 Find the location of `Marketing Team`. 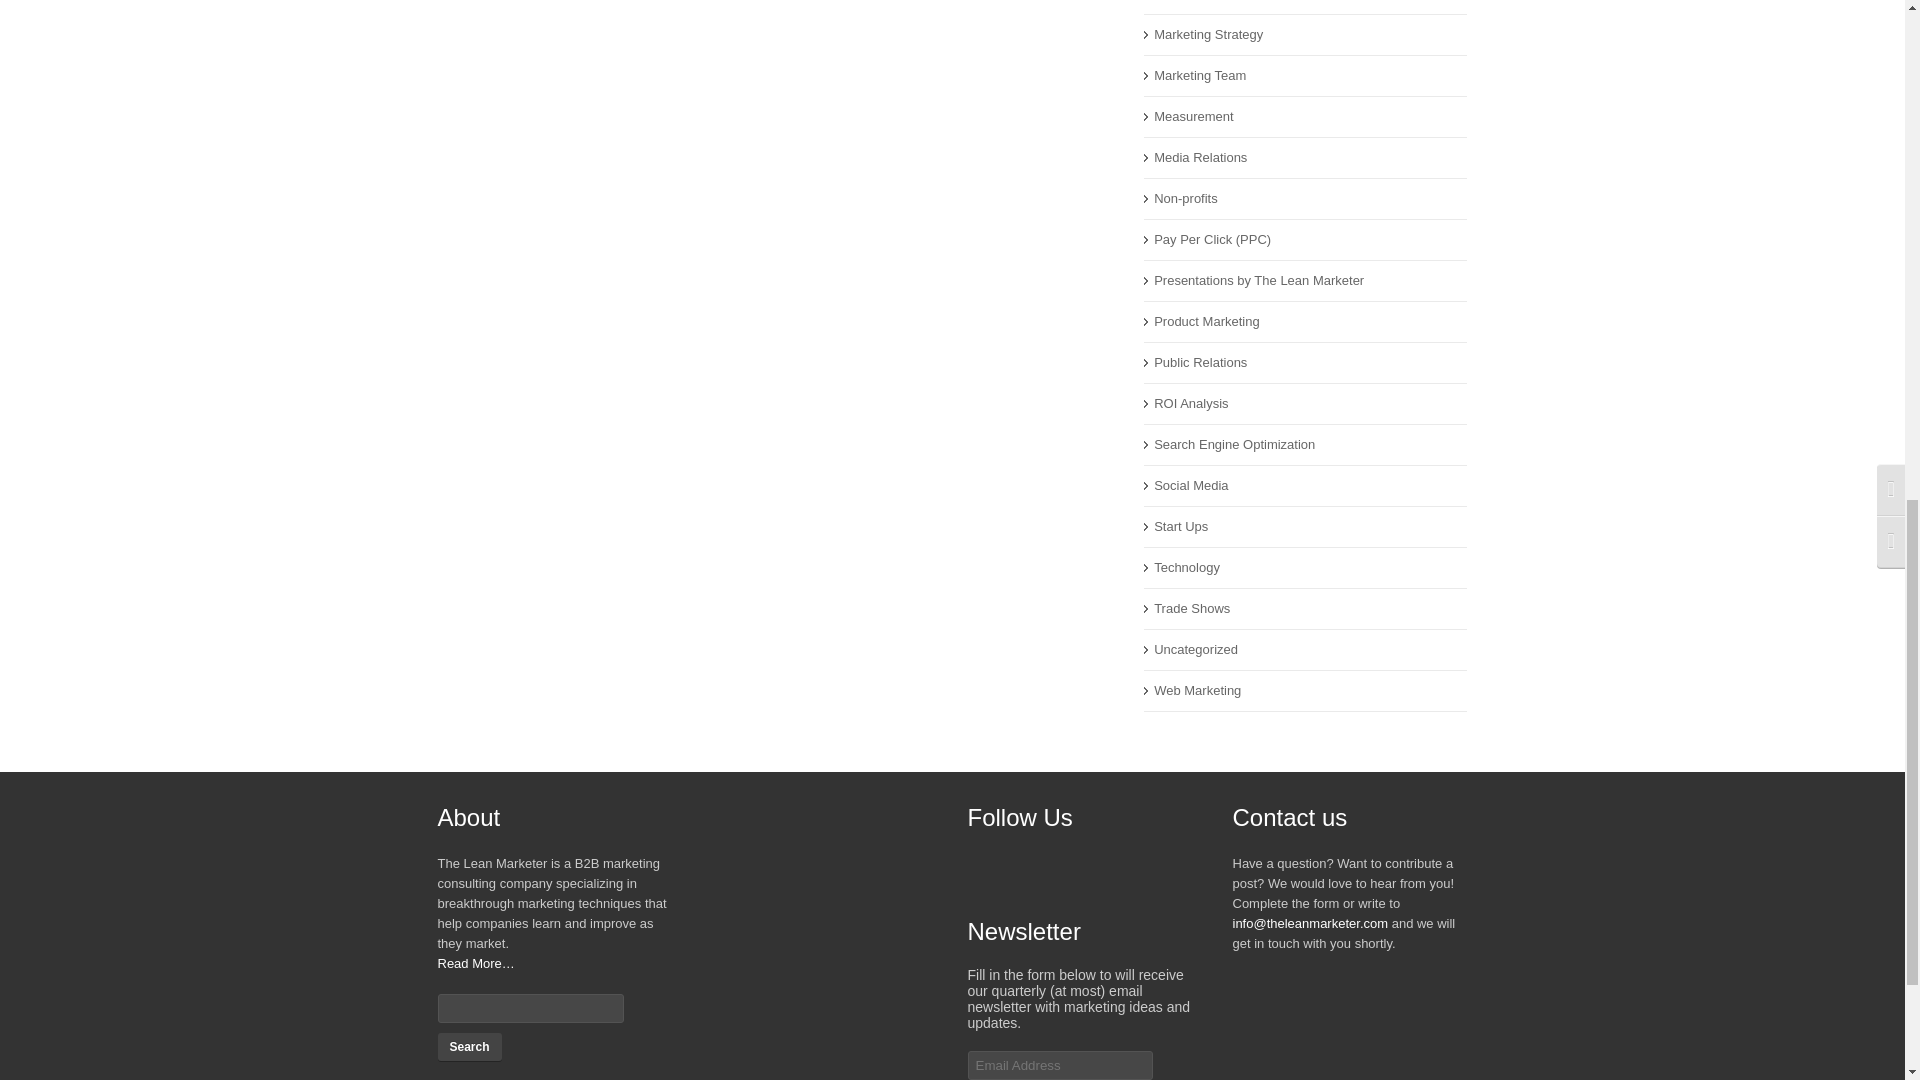

Marketing Team is located at coordinates (1200, 76).